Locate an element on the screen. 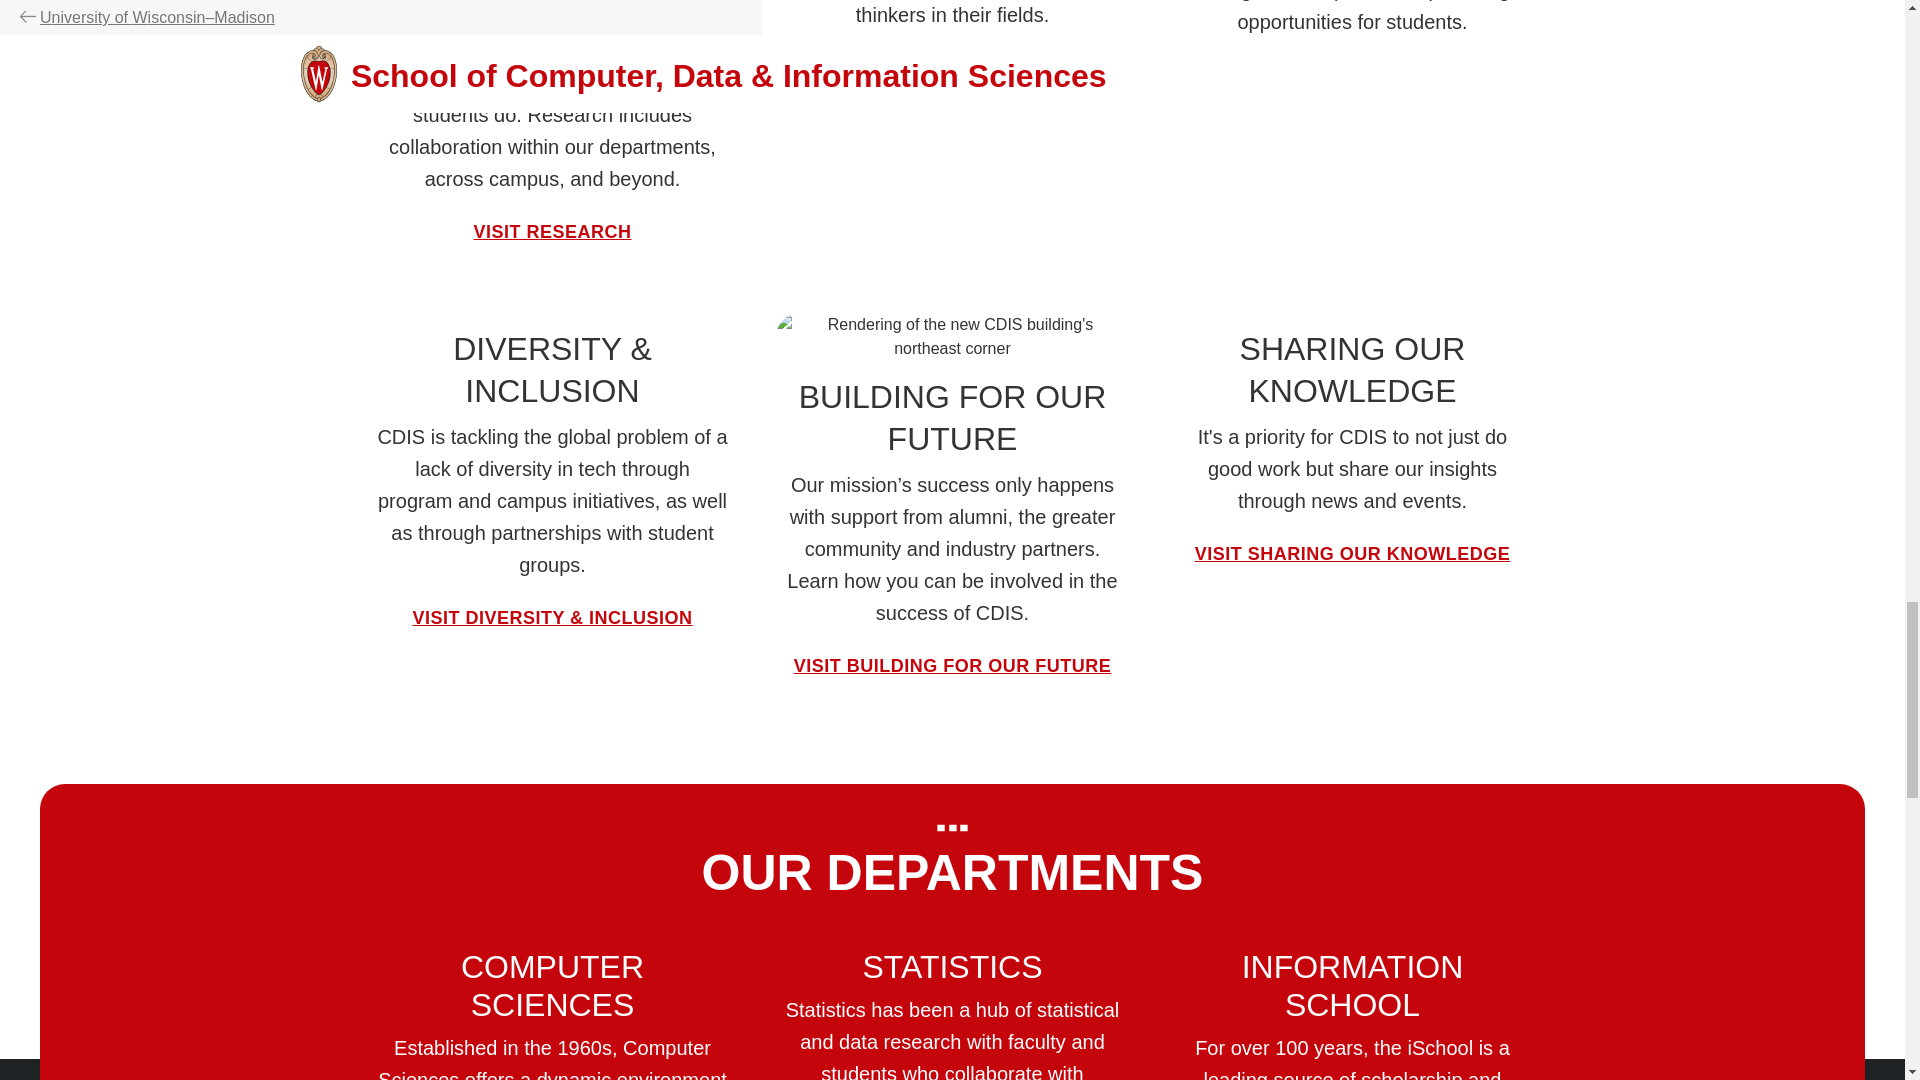 This screenshot has height=1080, width=1920. VISIT ACADEMIC PROGRAMS is located at coordinates (952, 68).